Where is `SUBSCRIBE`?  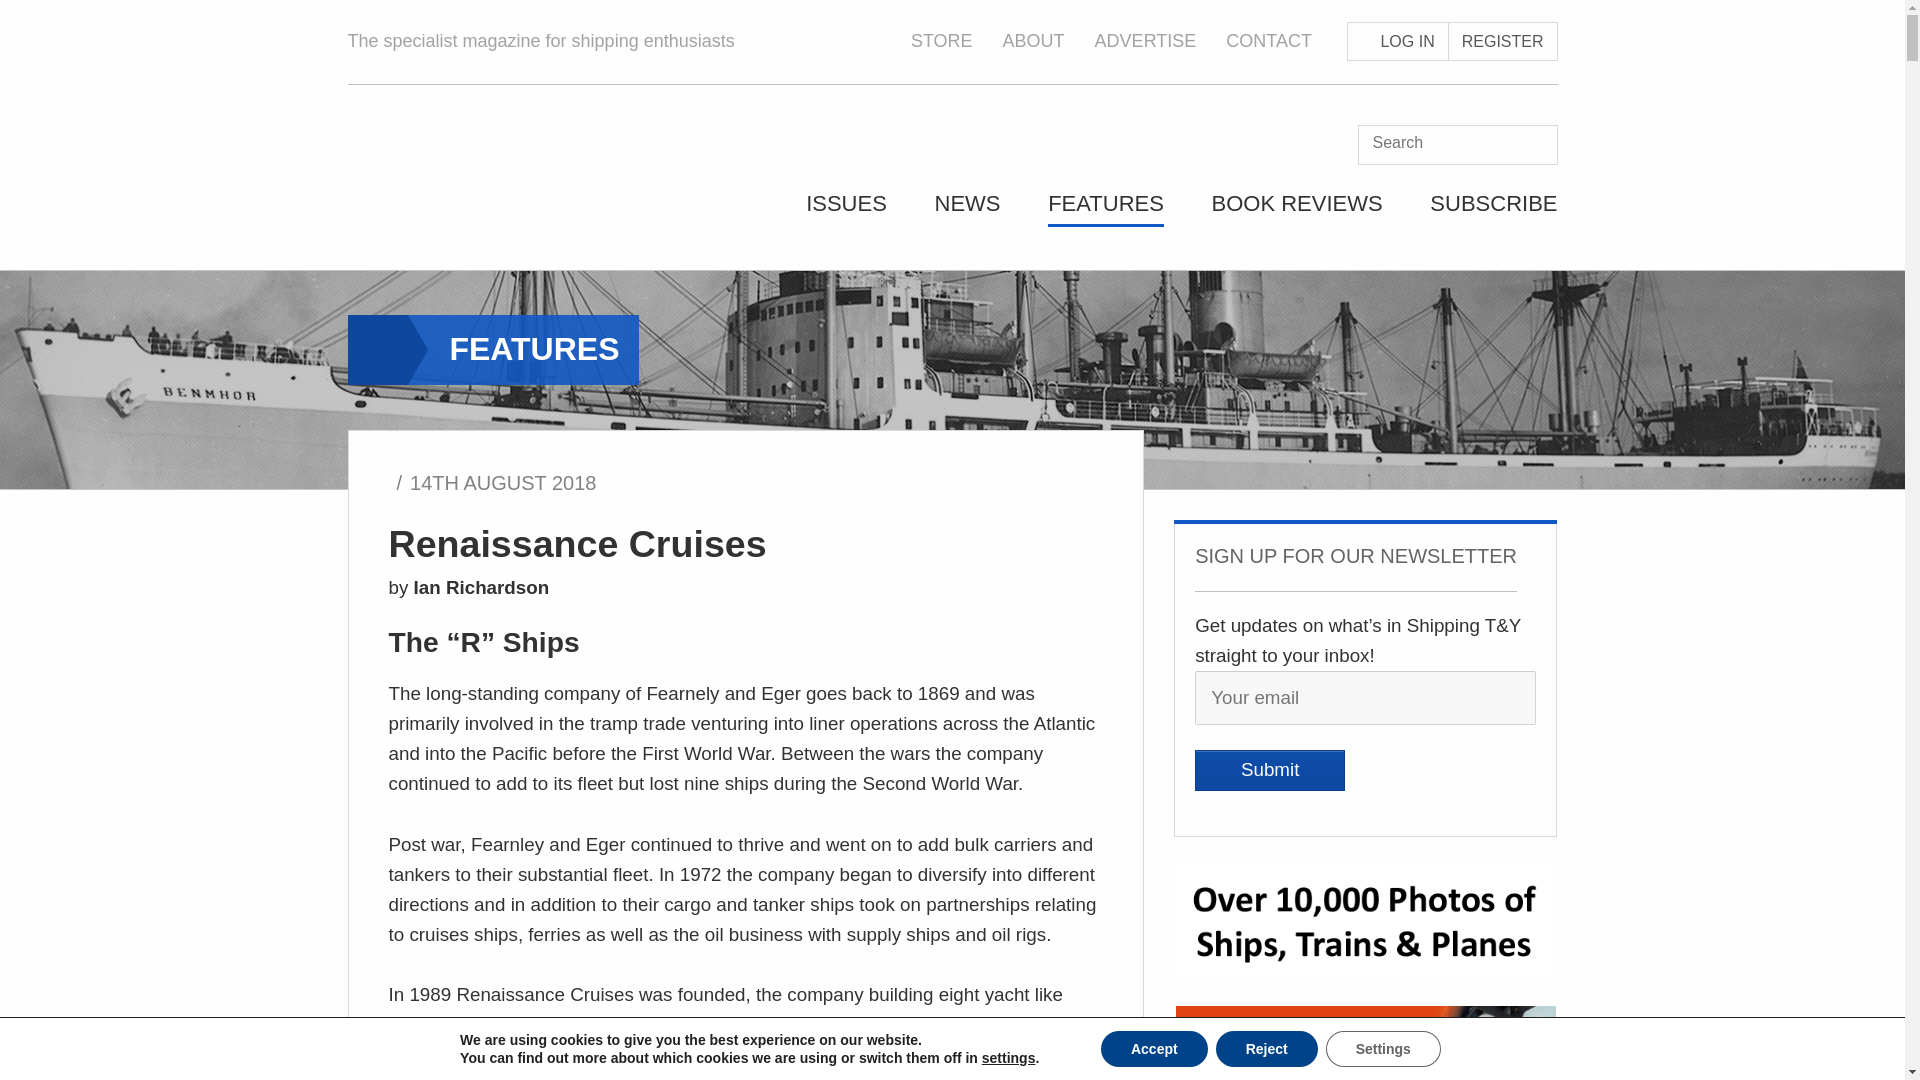
SUBSCRIBE is located at coordinates (1494, 210).